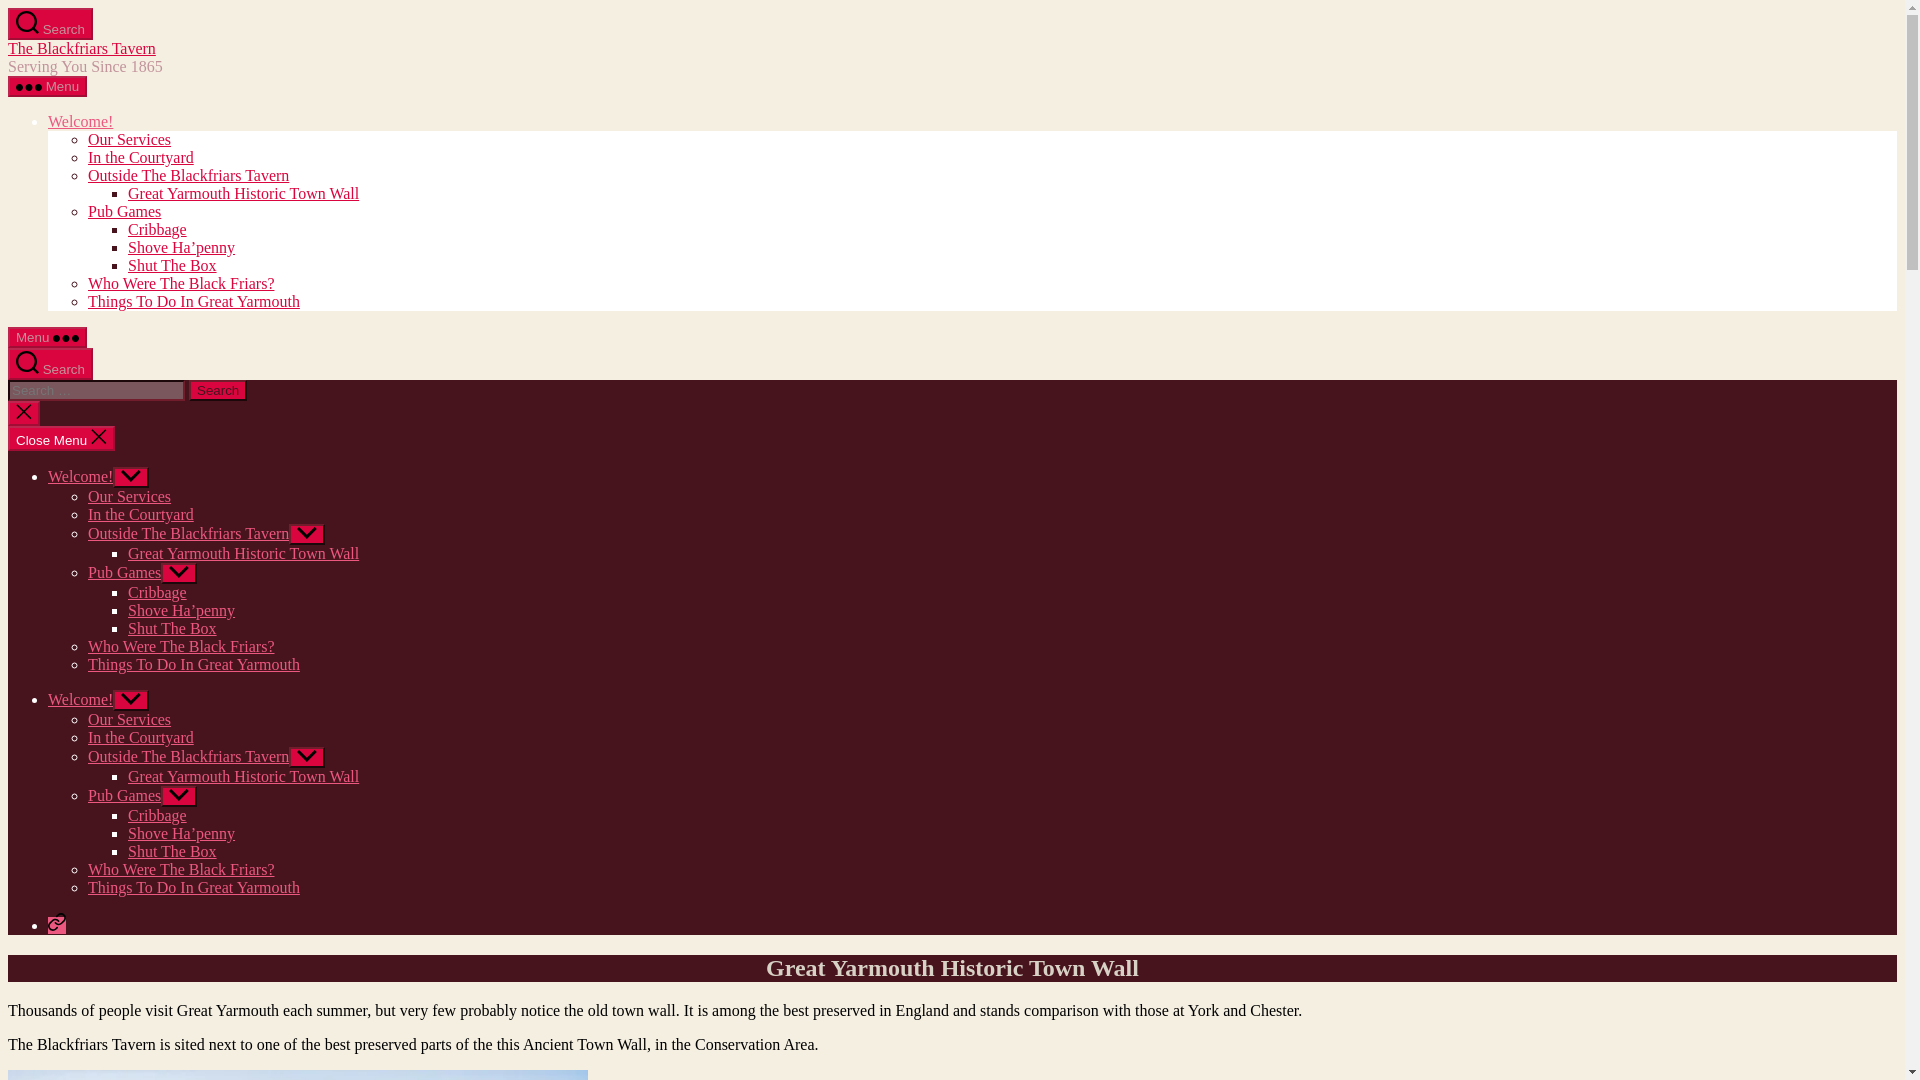 Image resolution: width=1920 pixels, height=1080 pixels. I want to click on Great Yarmouth Historic Town Wall, so click(244, 553).